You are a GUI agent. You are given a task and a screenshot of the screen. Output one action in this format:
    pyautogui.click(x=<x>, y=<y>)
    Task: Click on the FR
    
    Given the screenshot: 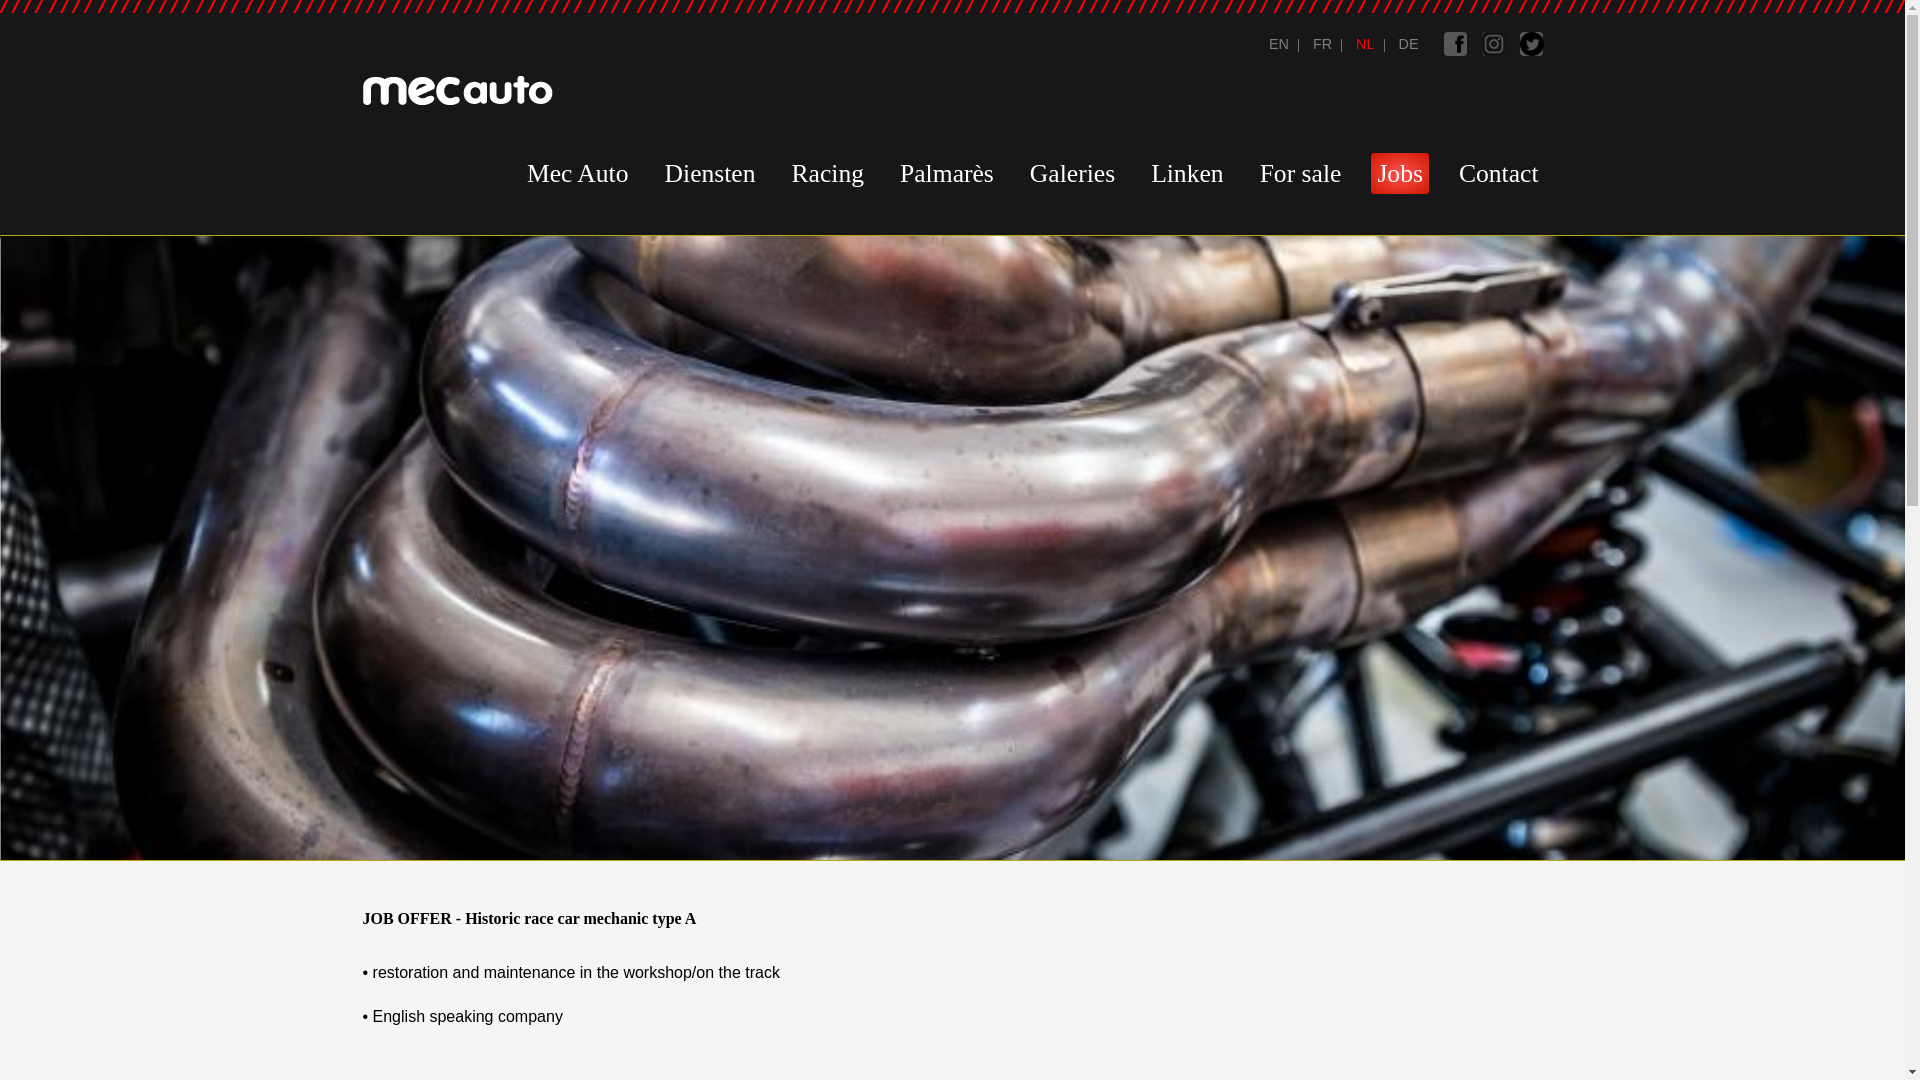 What is the action you would take?
    pyautogui.click(x=1320, y=43)
    